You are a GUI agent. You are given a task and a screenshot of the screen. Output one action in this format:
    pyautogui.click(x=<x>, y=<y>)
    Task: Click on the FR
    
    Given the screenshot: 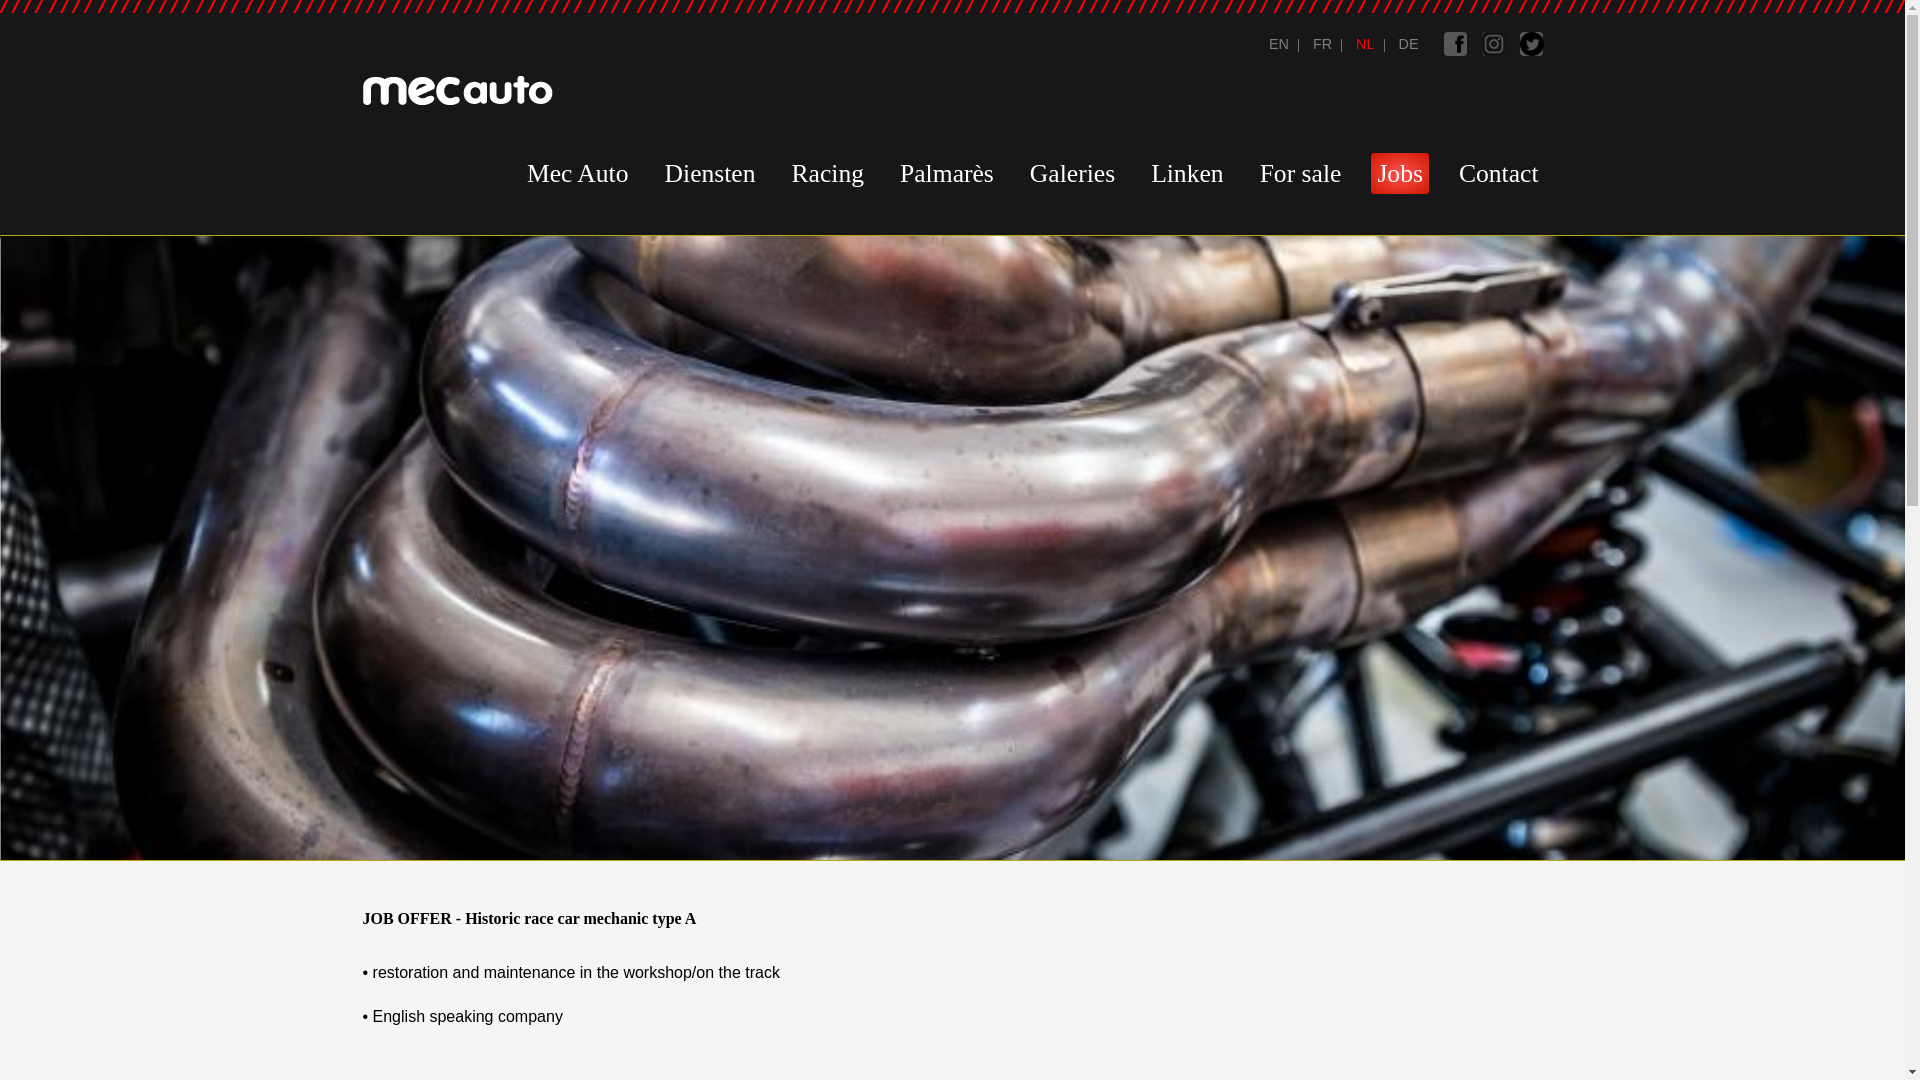 What is the action you would take?
    pyautogui.click(x=1320, y=43)
    